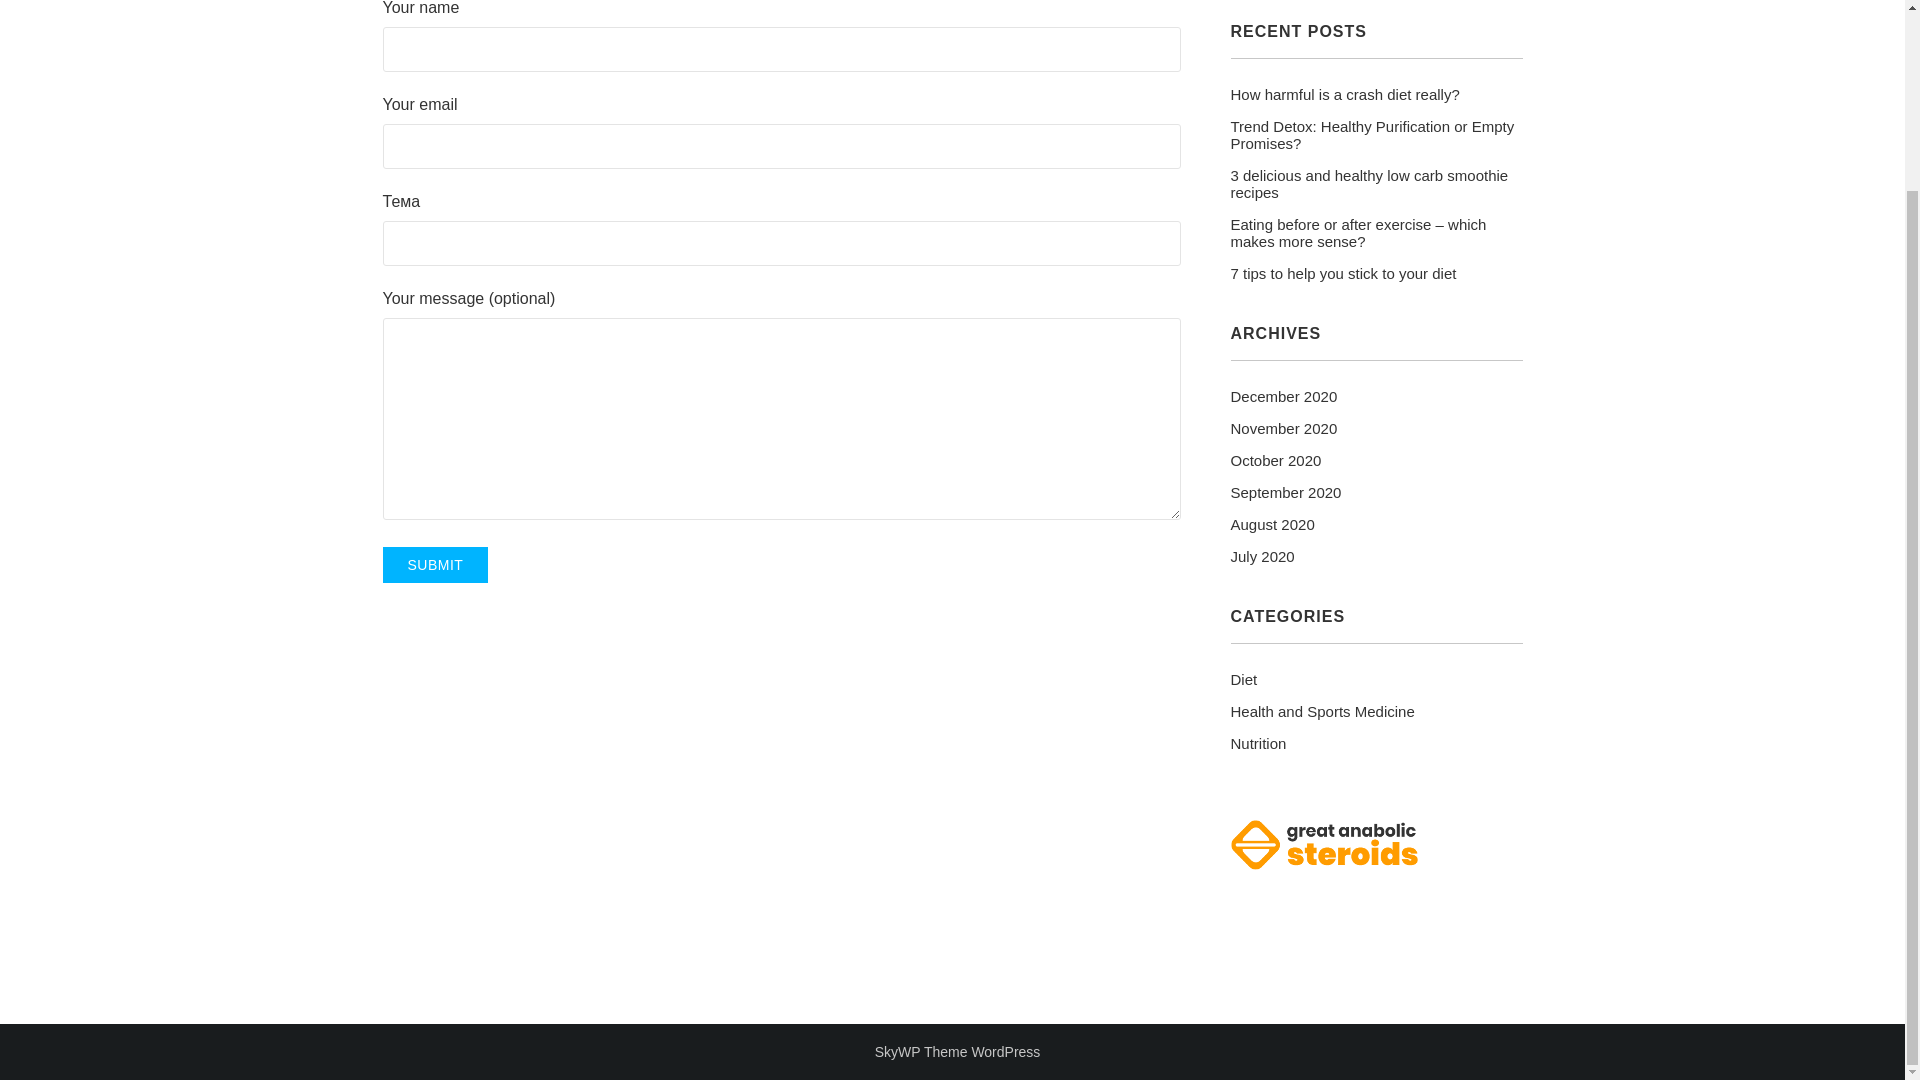  Describe the element at coordinates (1285, 492) in the screenshot. I see `September 2020` at that location.